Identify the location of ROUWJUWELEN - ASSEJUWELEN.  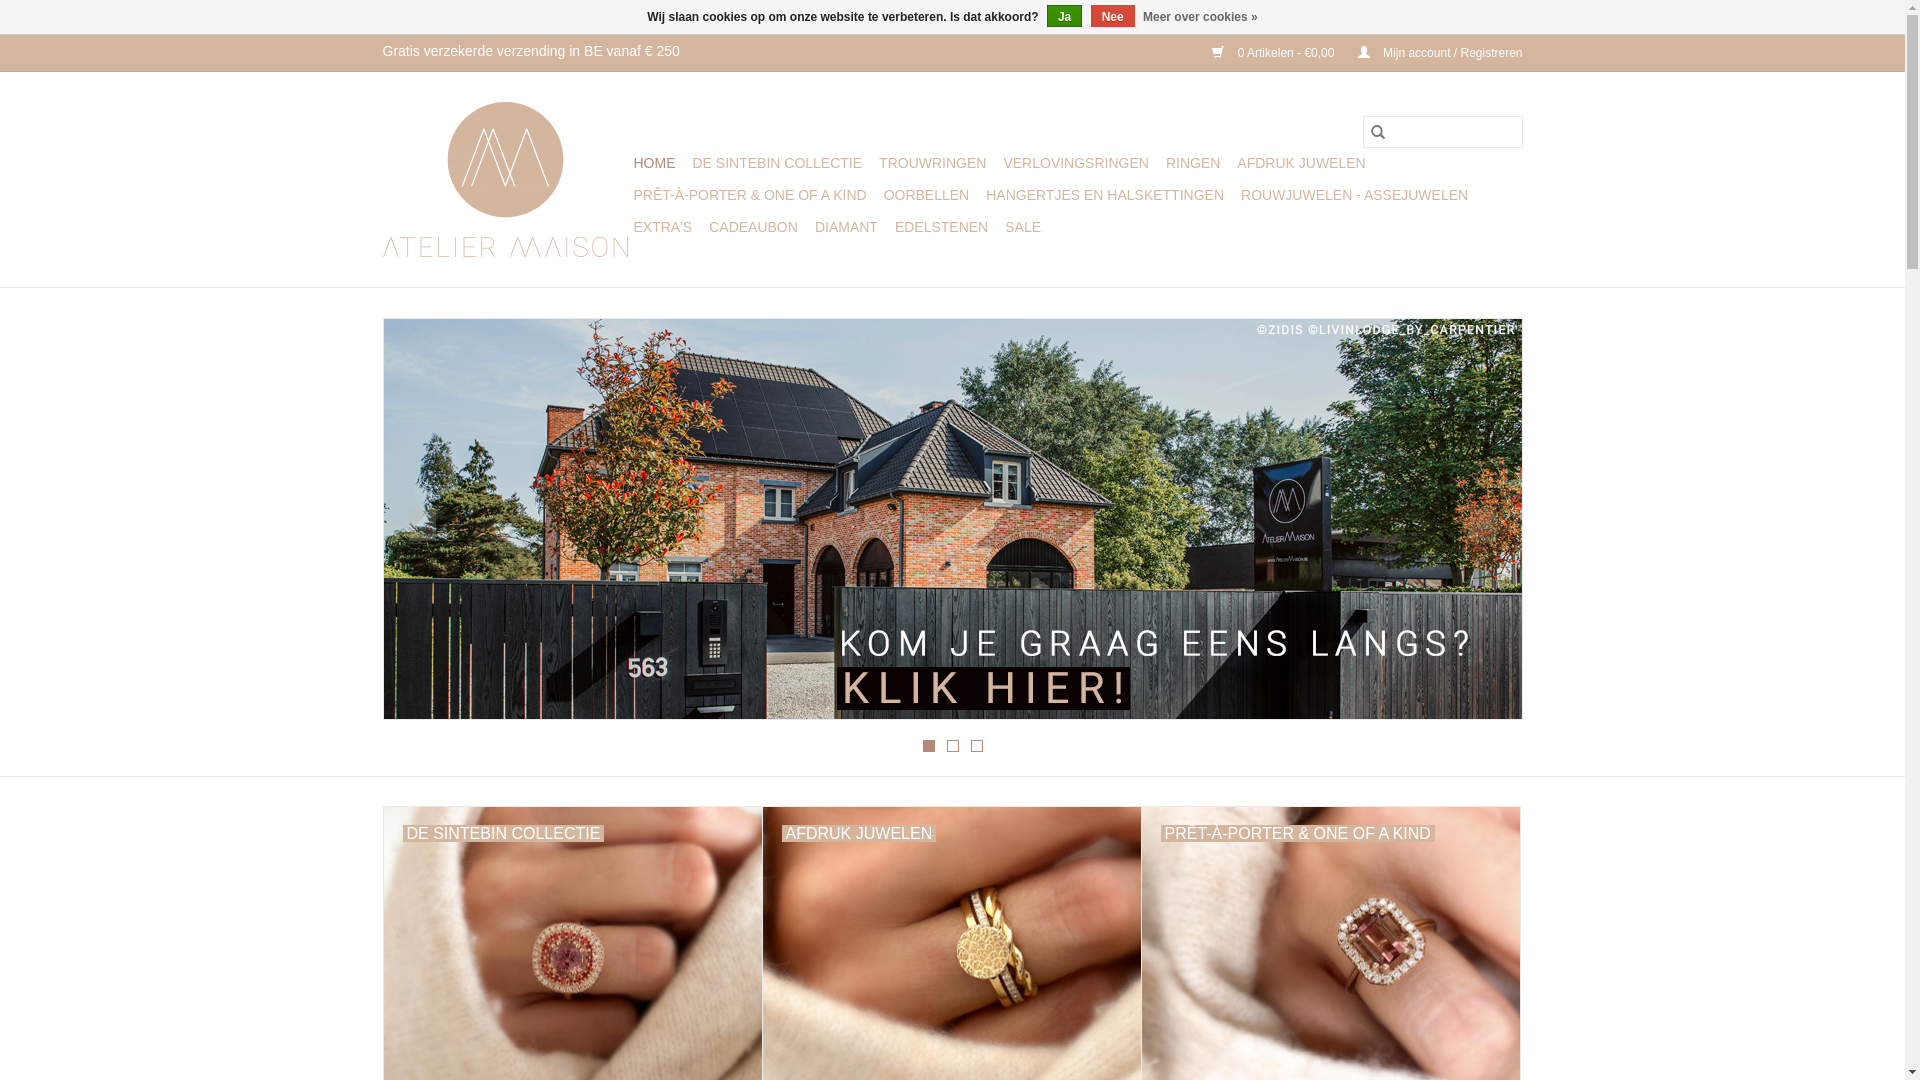
(1354, 195).